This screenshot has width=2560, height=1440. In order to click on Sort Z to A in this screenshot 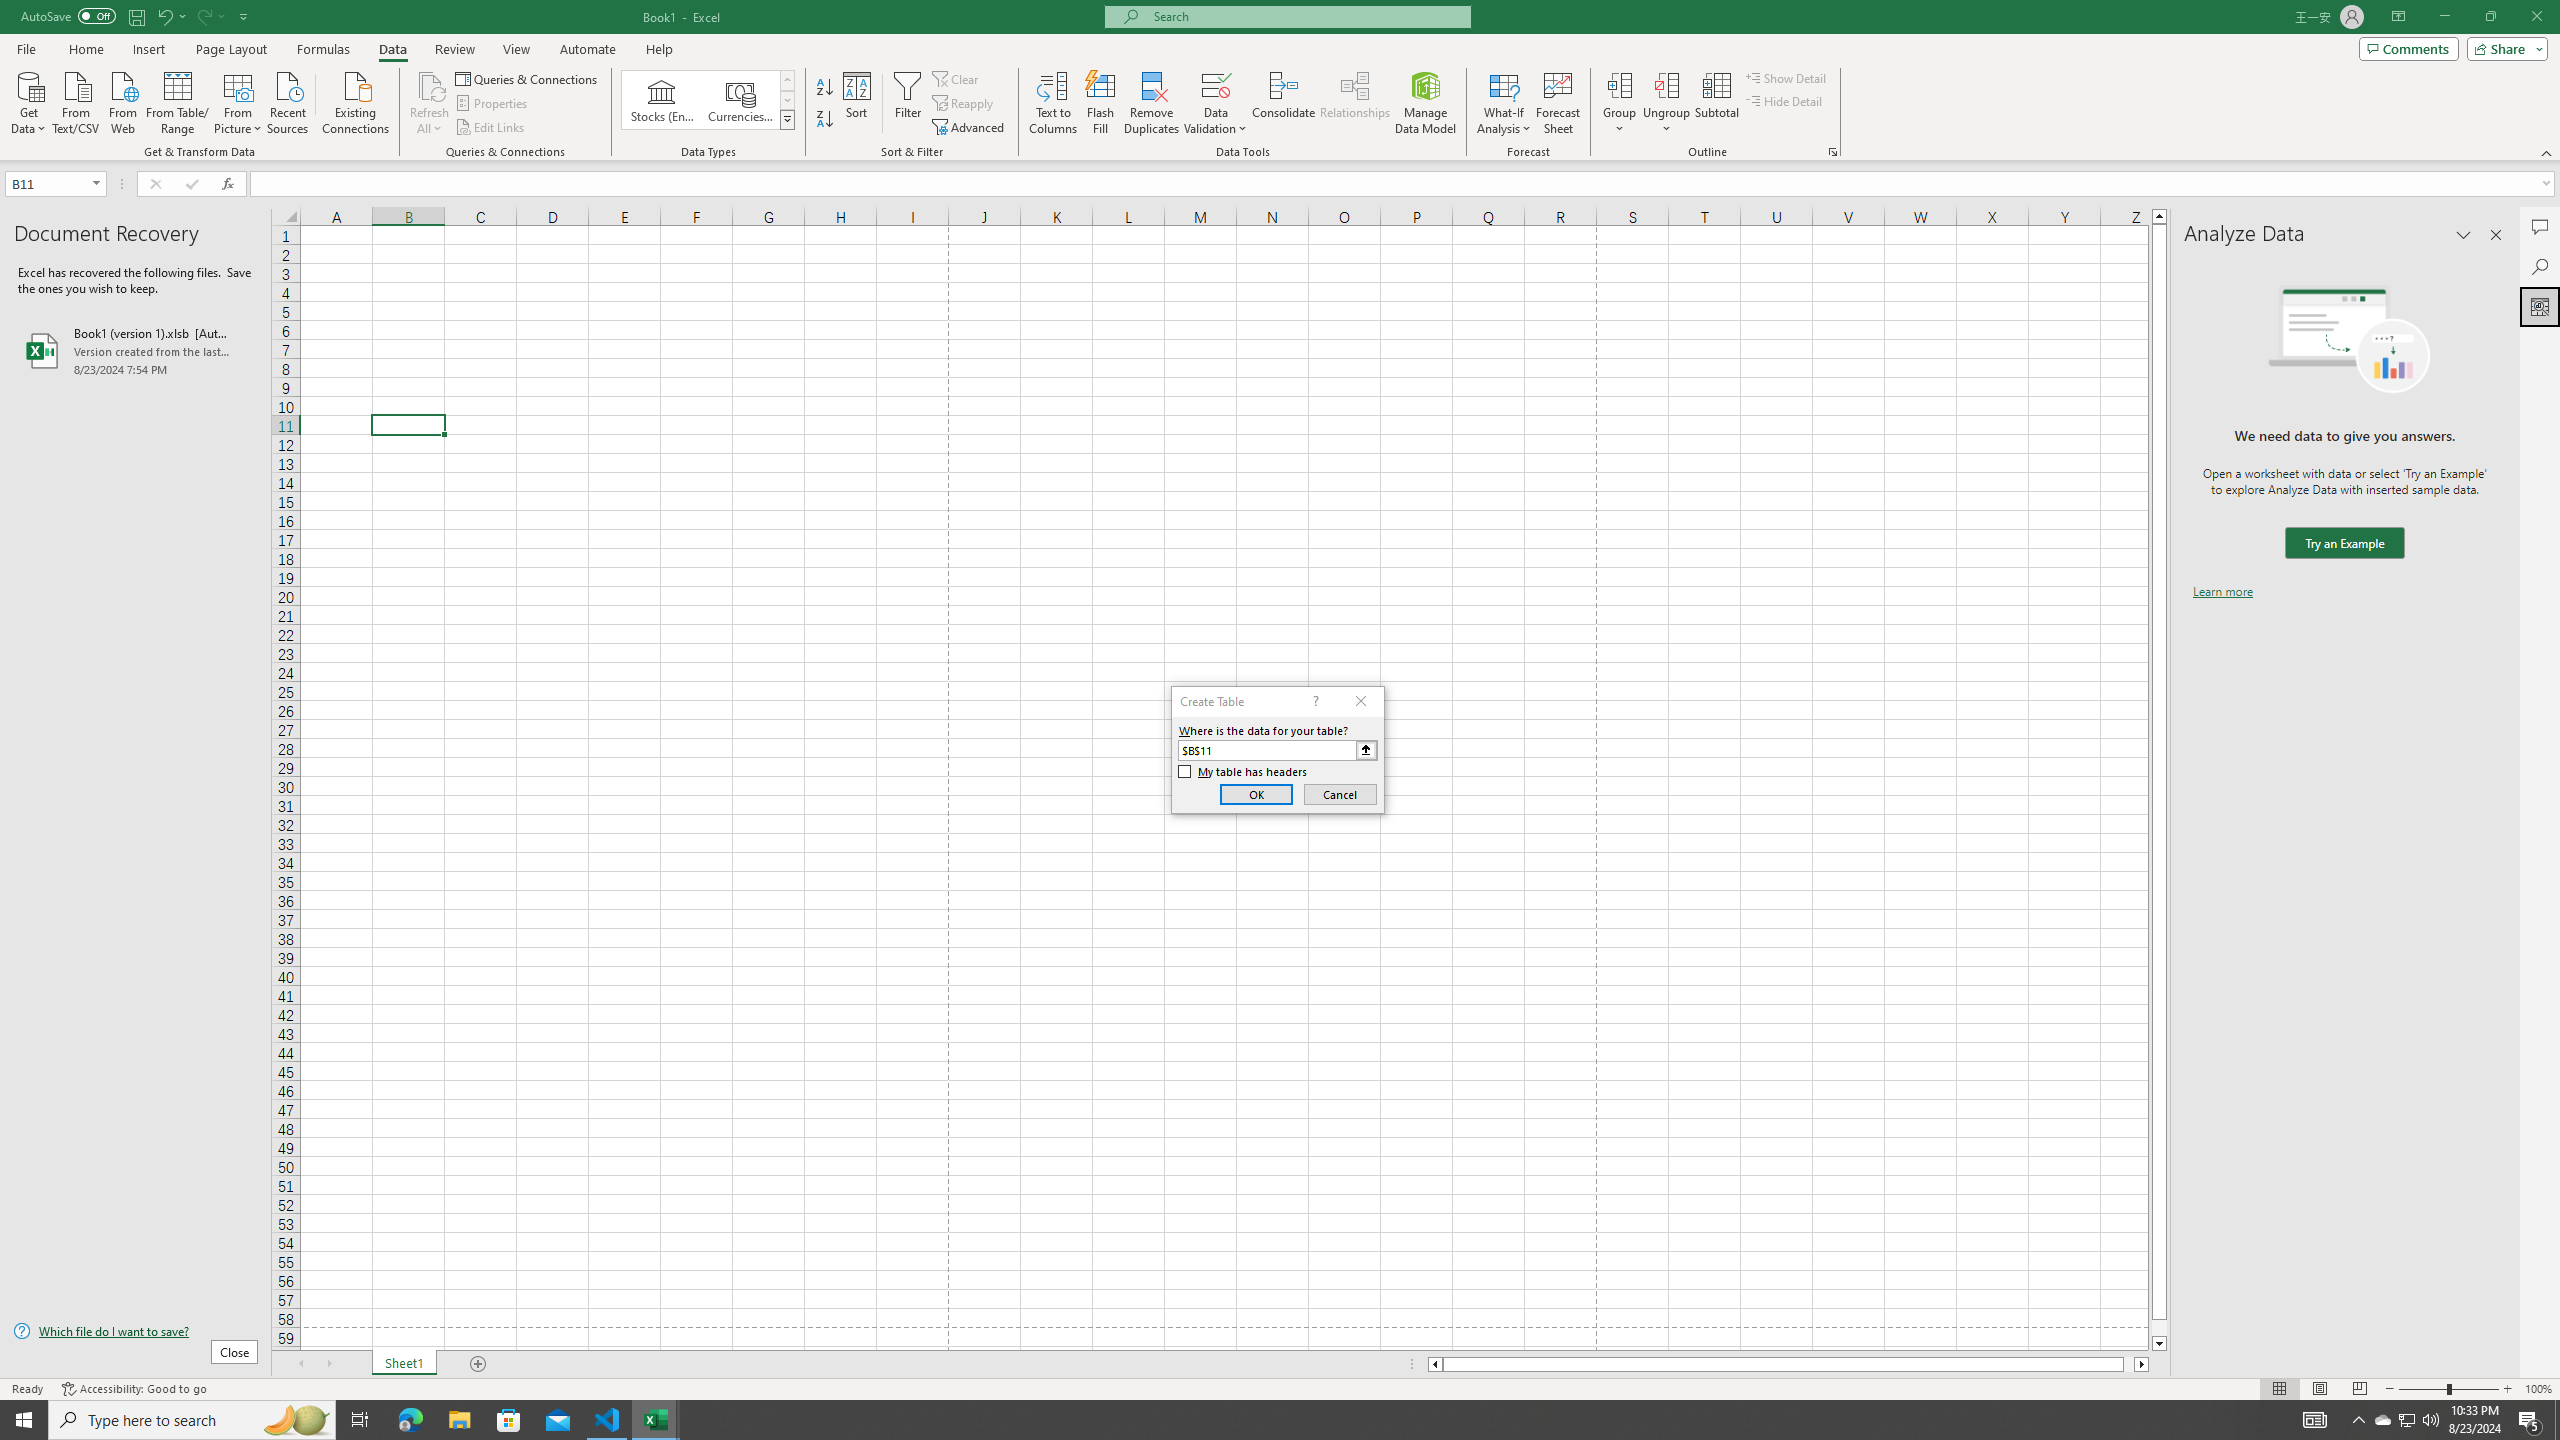, I will do `click(826, 120)`.